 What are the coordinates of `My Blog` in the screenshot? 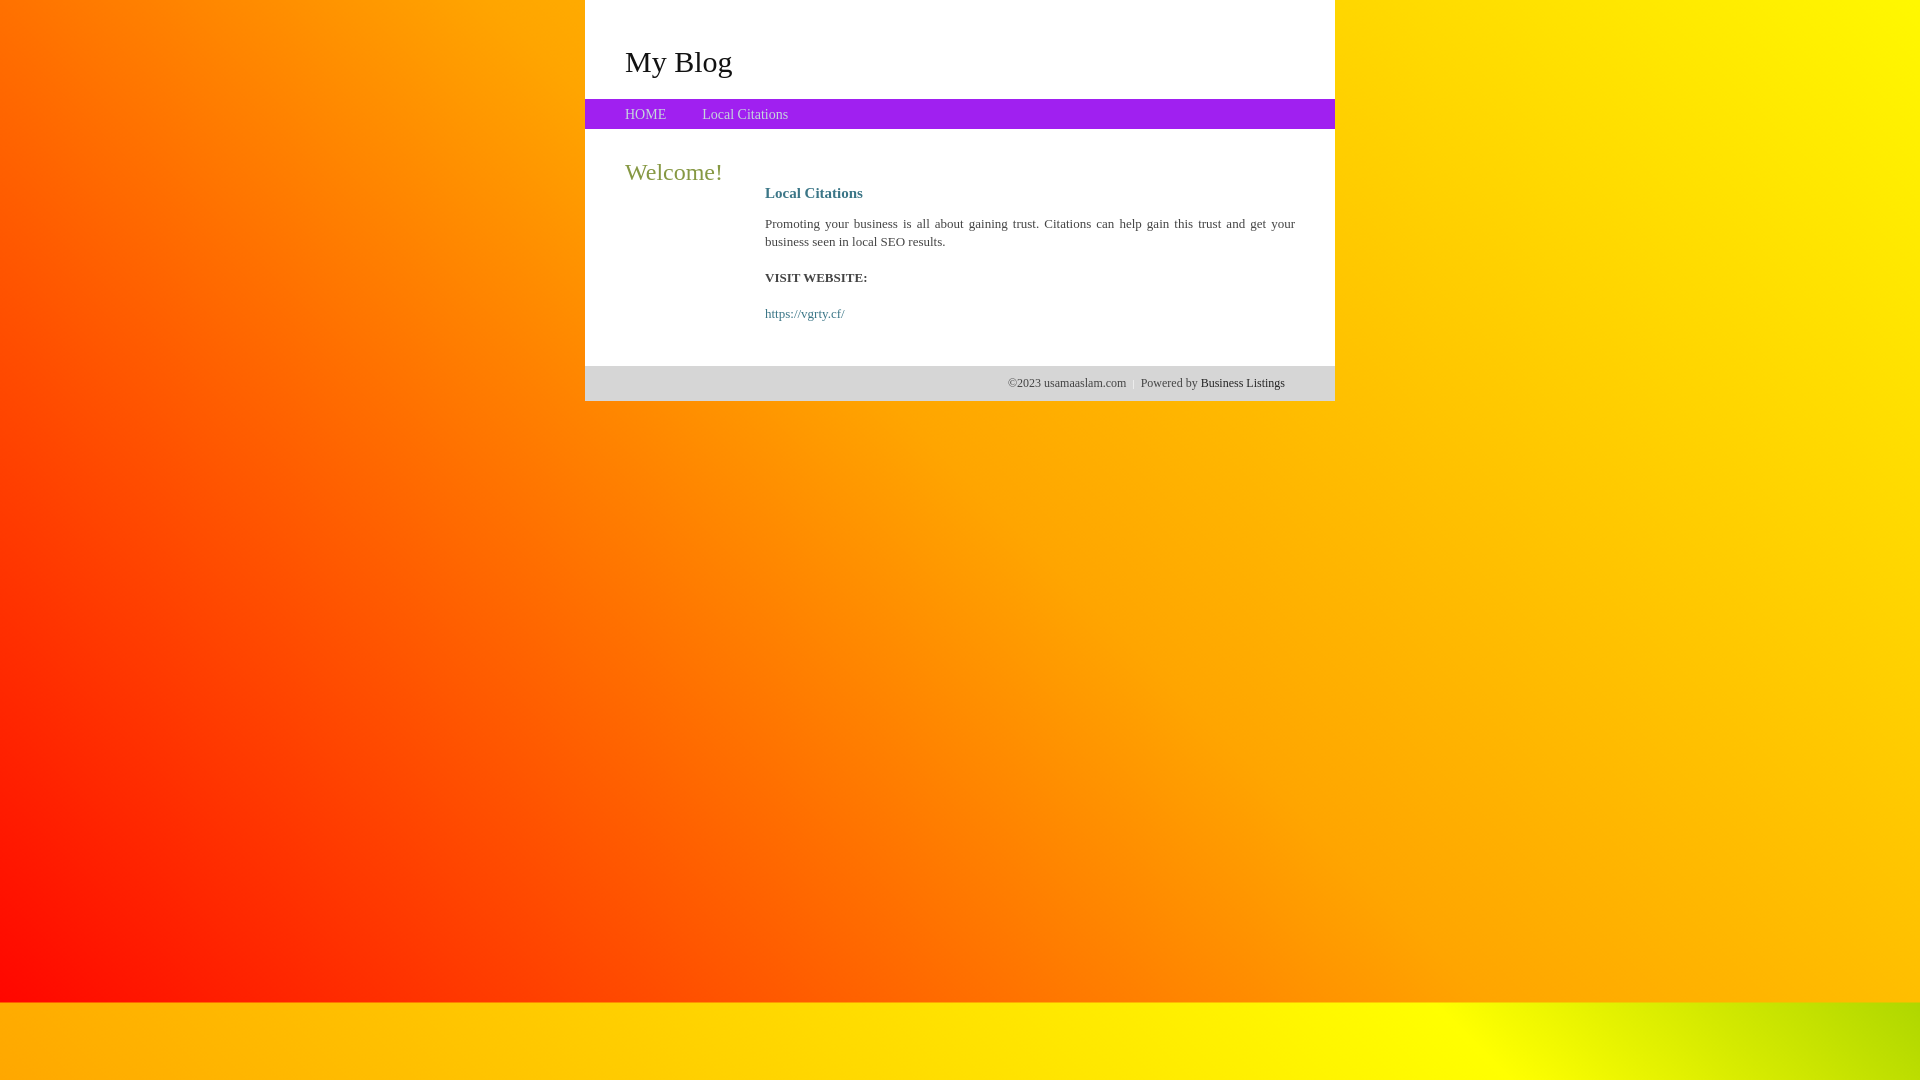 It's located at (679, 61).